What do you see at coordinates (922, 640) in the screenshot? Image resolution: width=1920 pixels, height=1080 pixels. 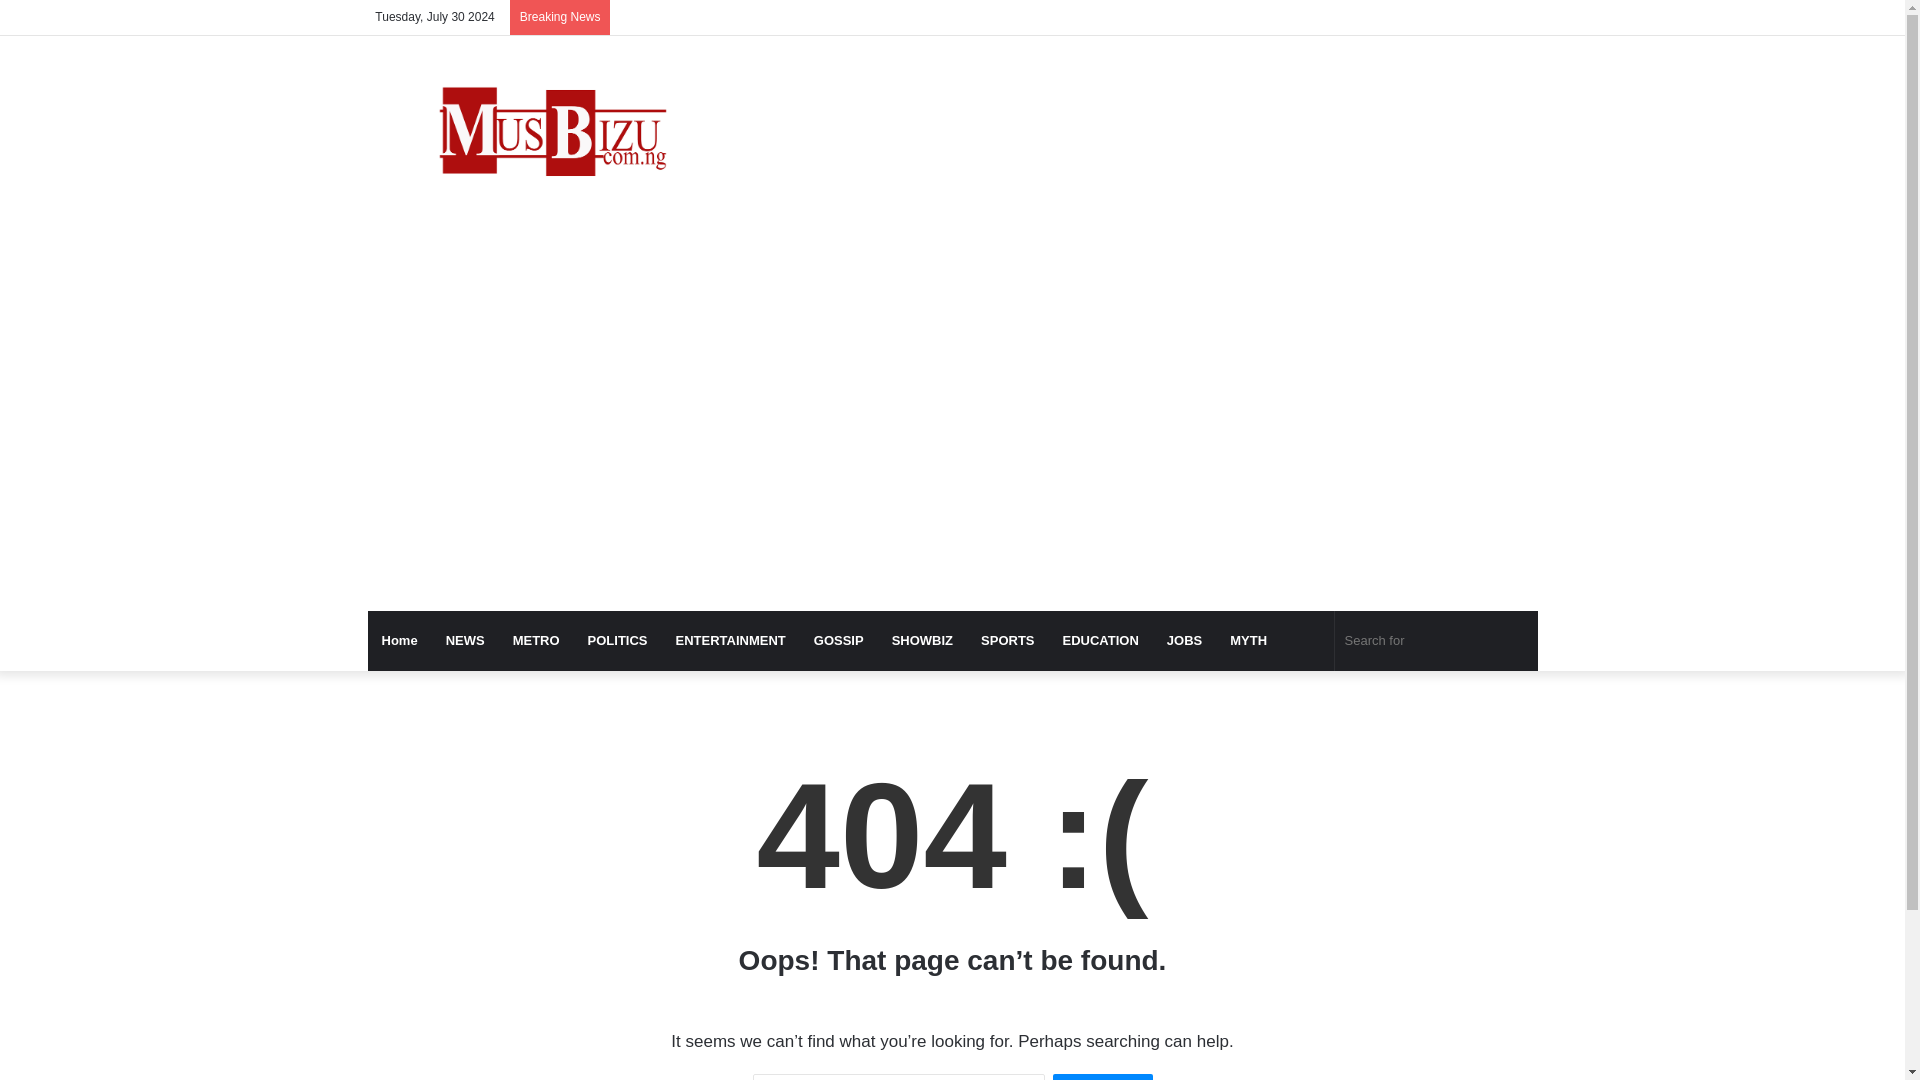 I see `SHOWBIZ` at bounding box center [922, 640].